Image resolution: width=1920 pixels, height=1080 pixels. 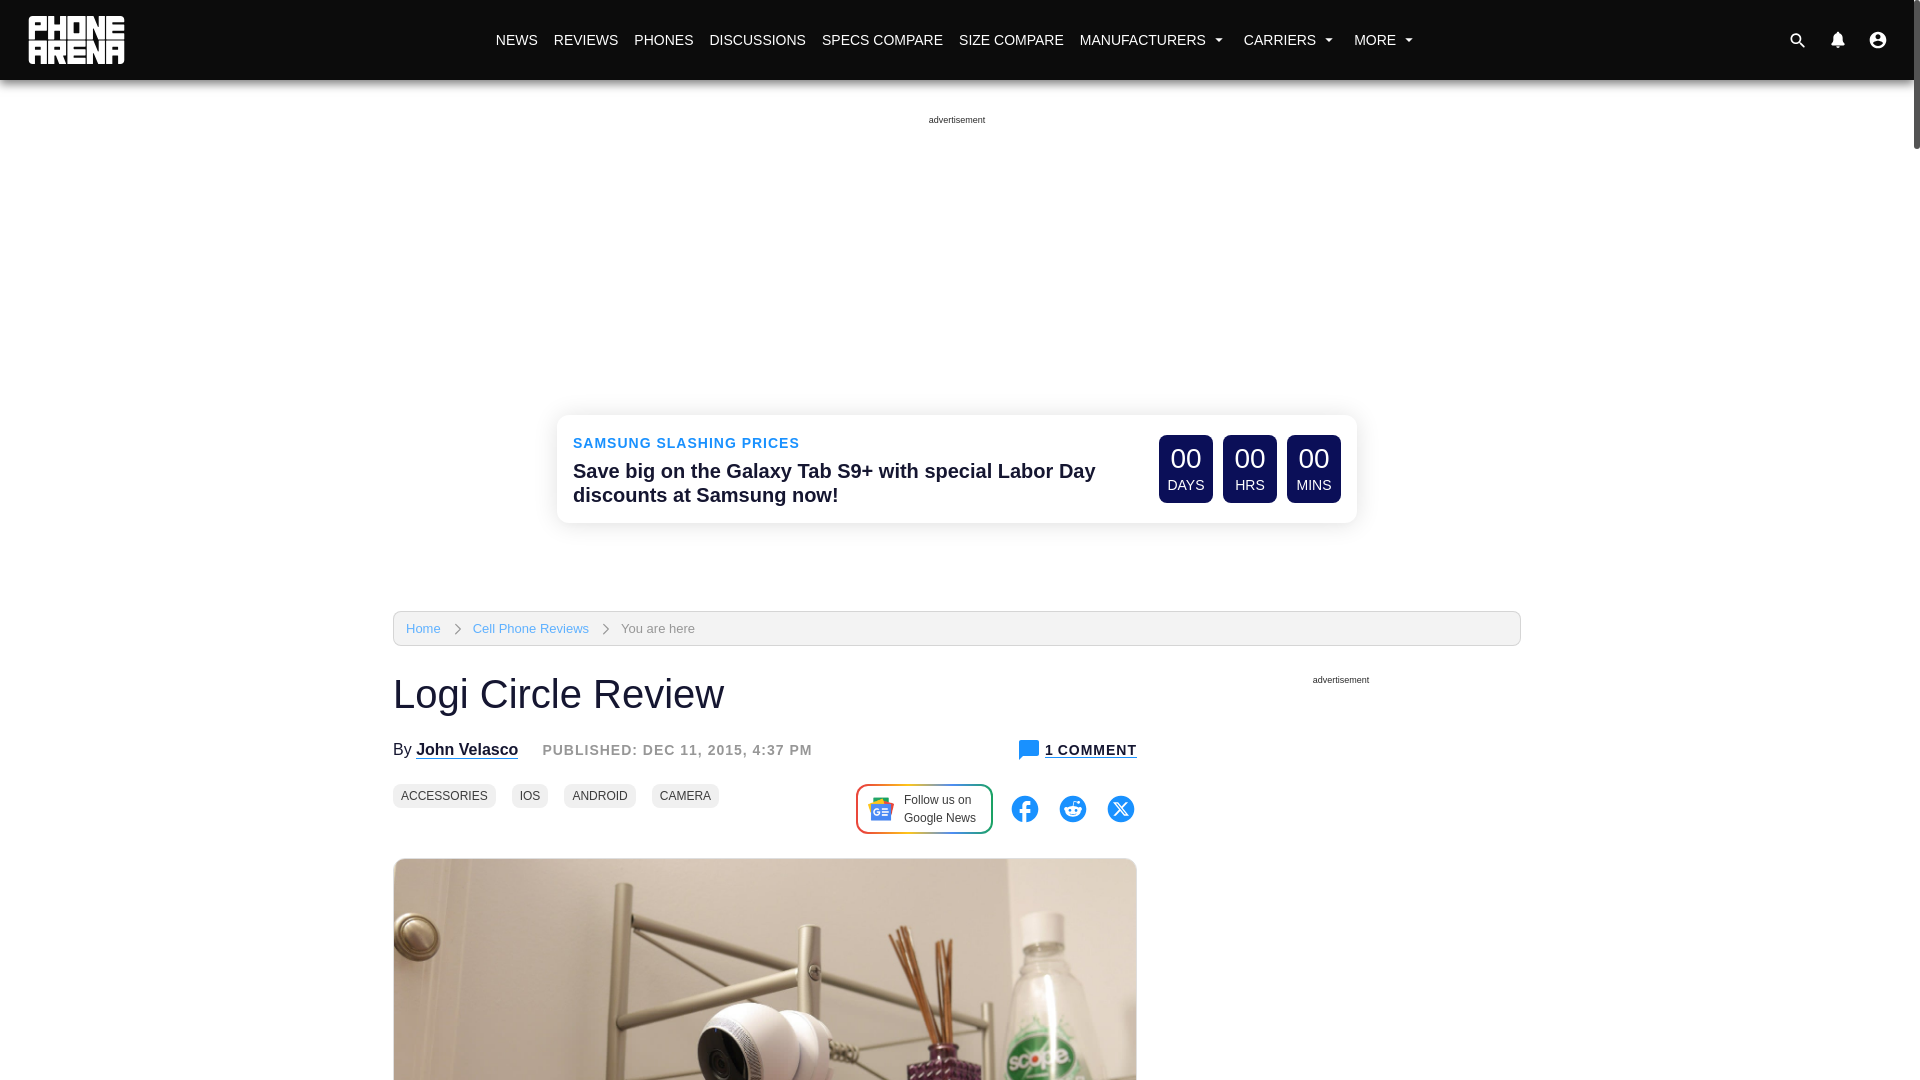 I want to click on REVIEWS, so click(x=586, y=40).